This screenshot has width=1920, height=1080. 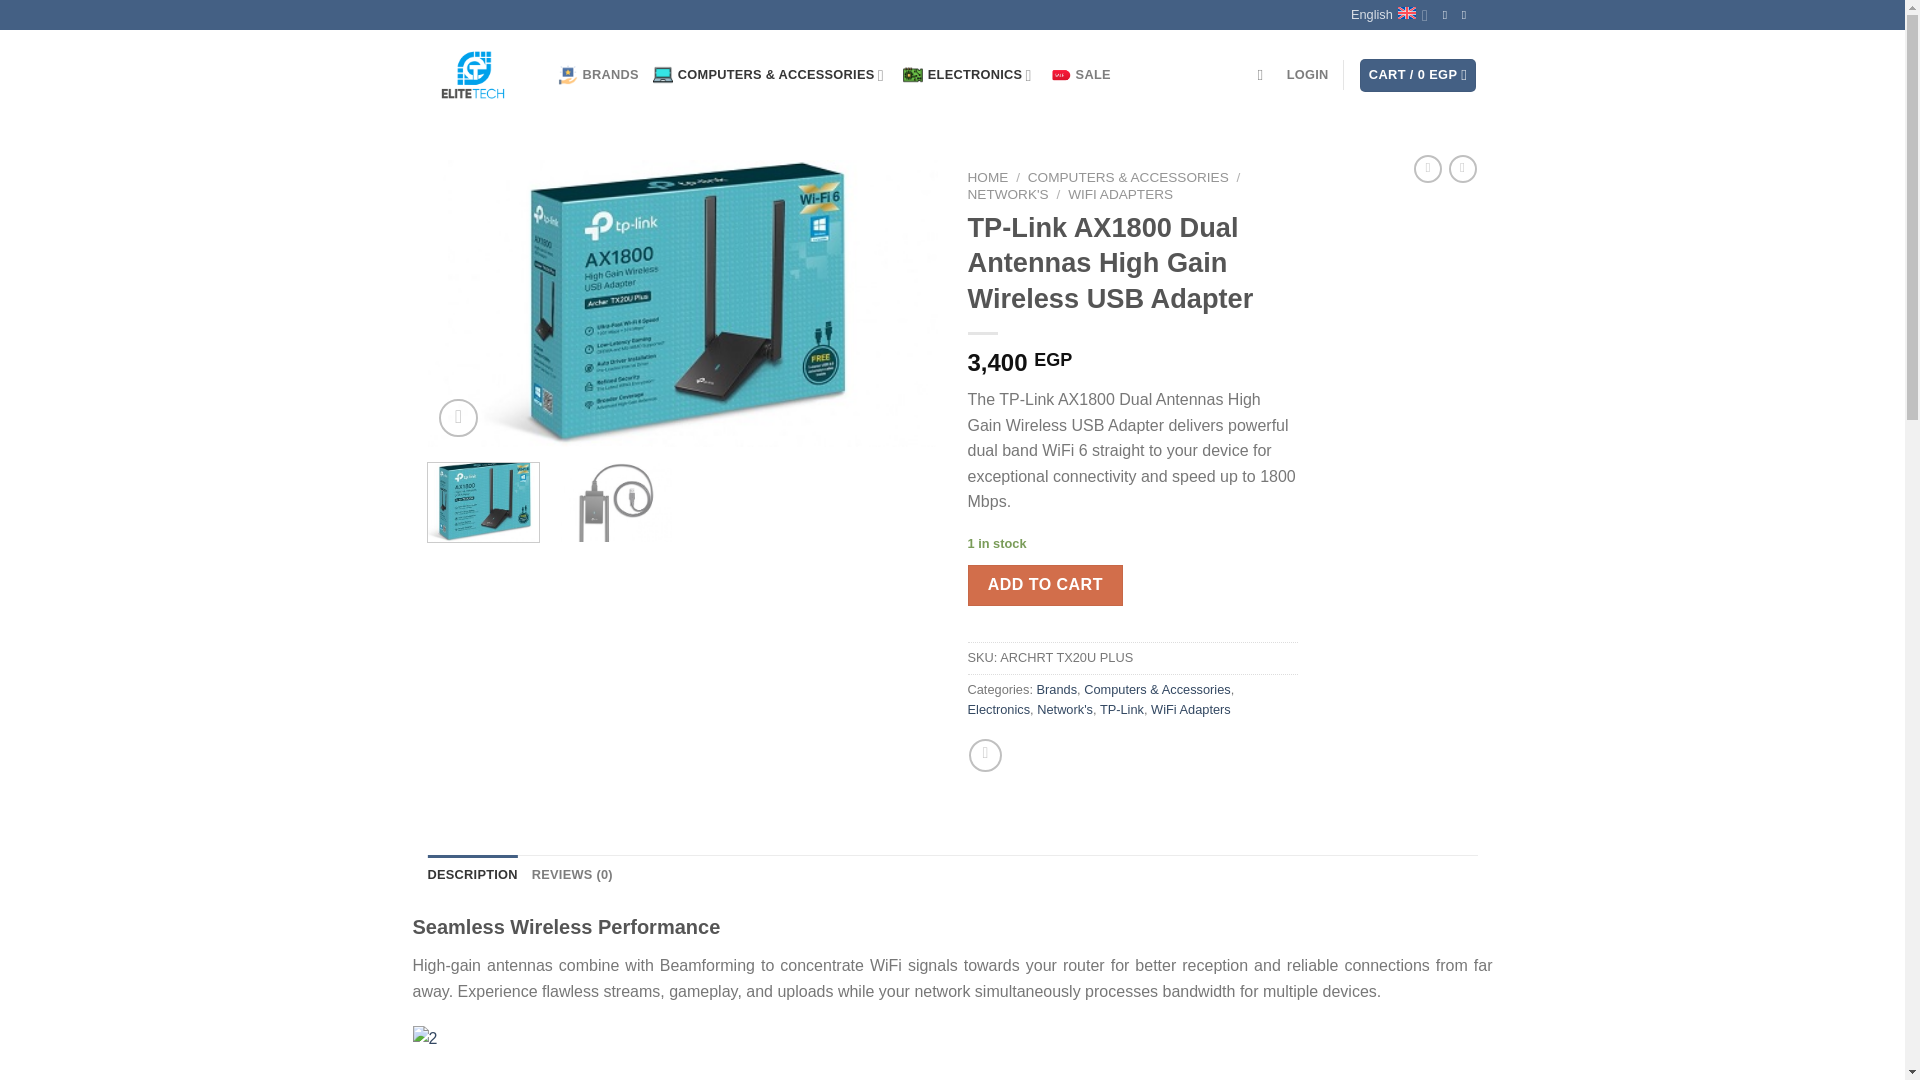 I want to click on SALE, so click(x=1080, y=75).